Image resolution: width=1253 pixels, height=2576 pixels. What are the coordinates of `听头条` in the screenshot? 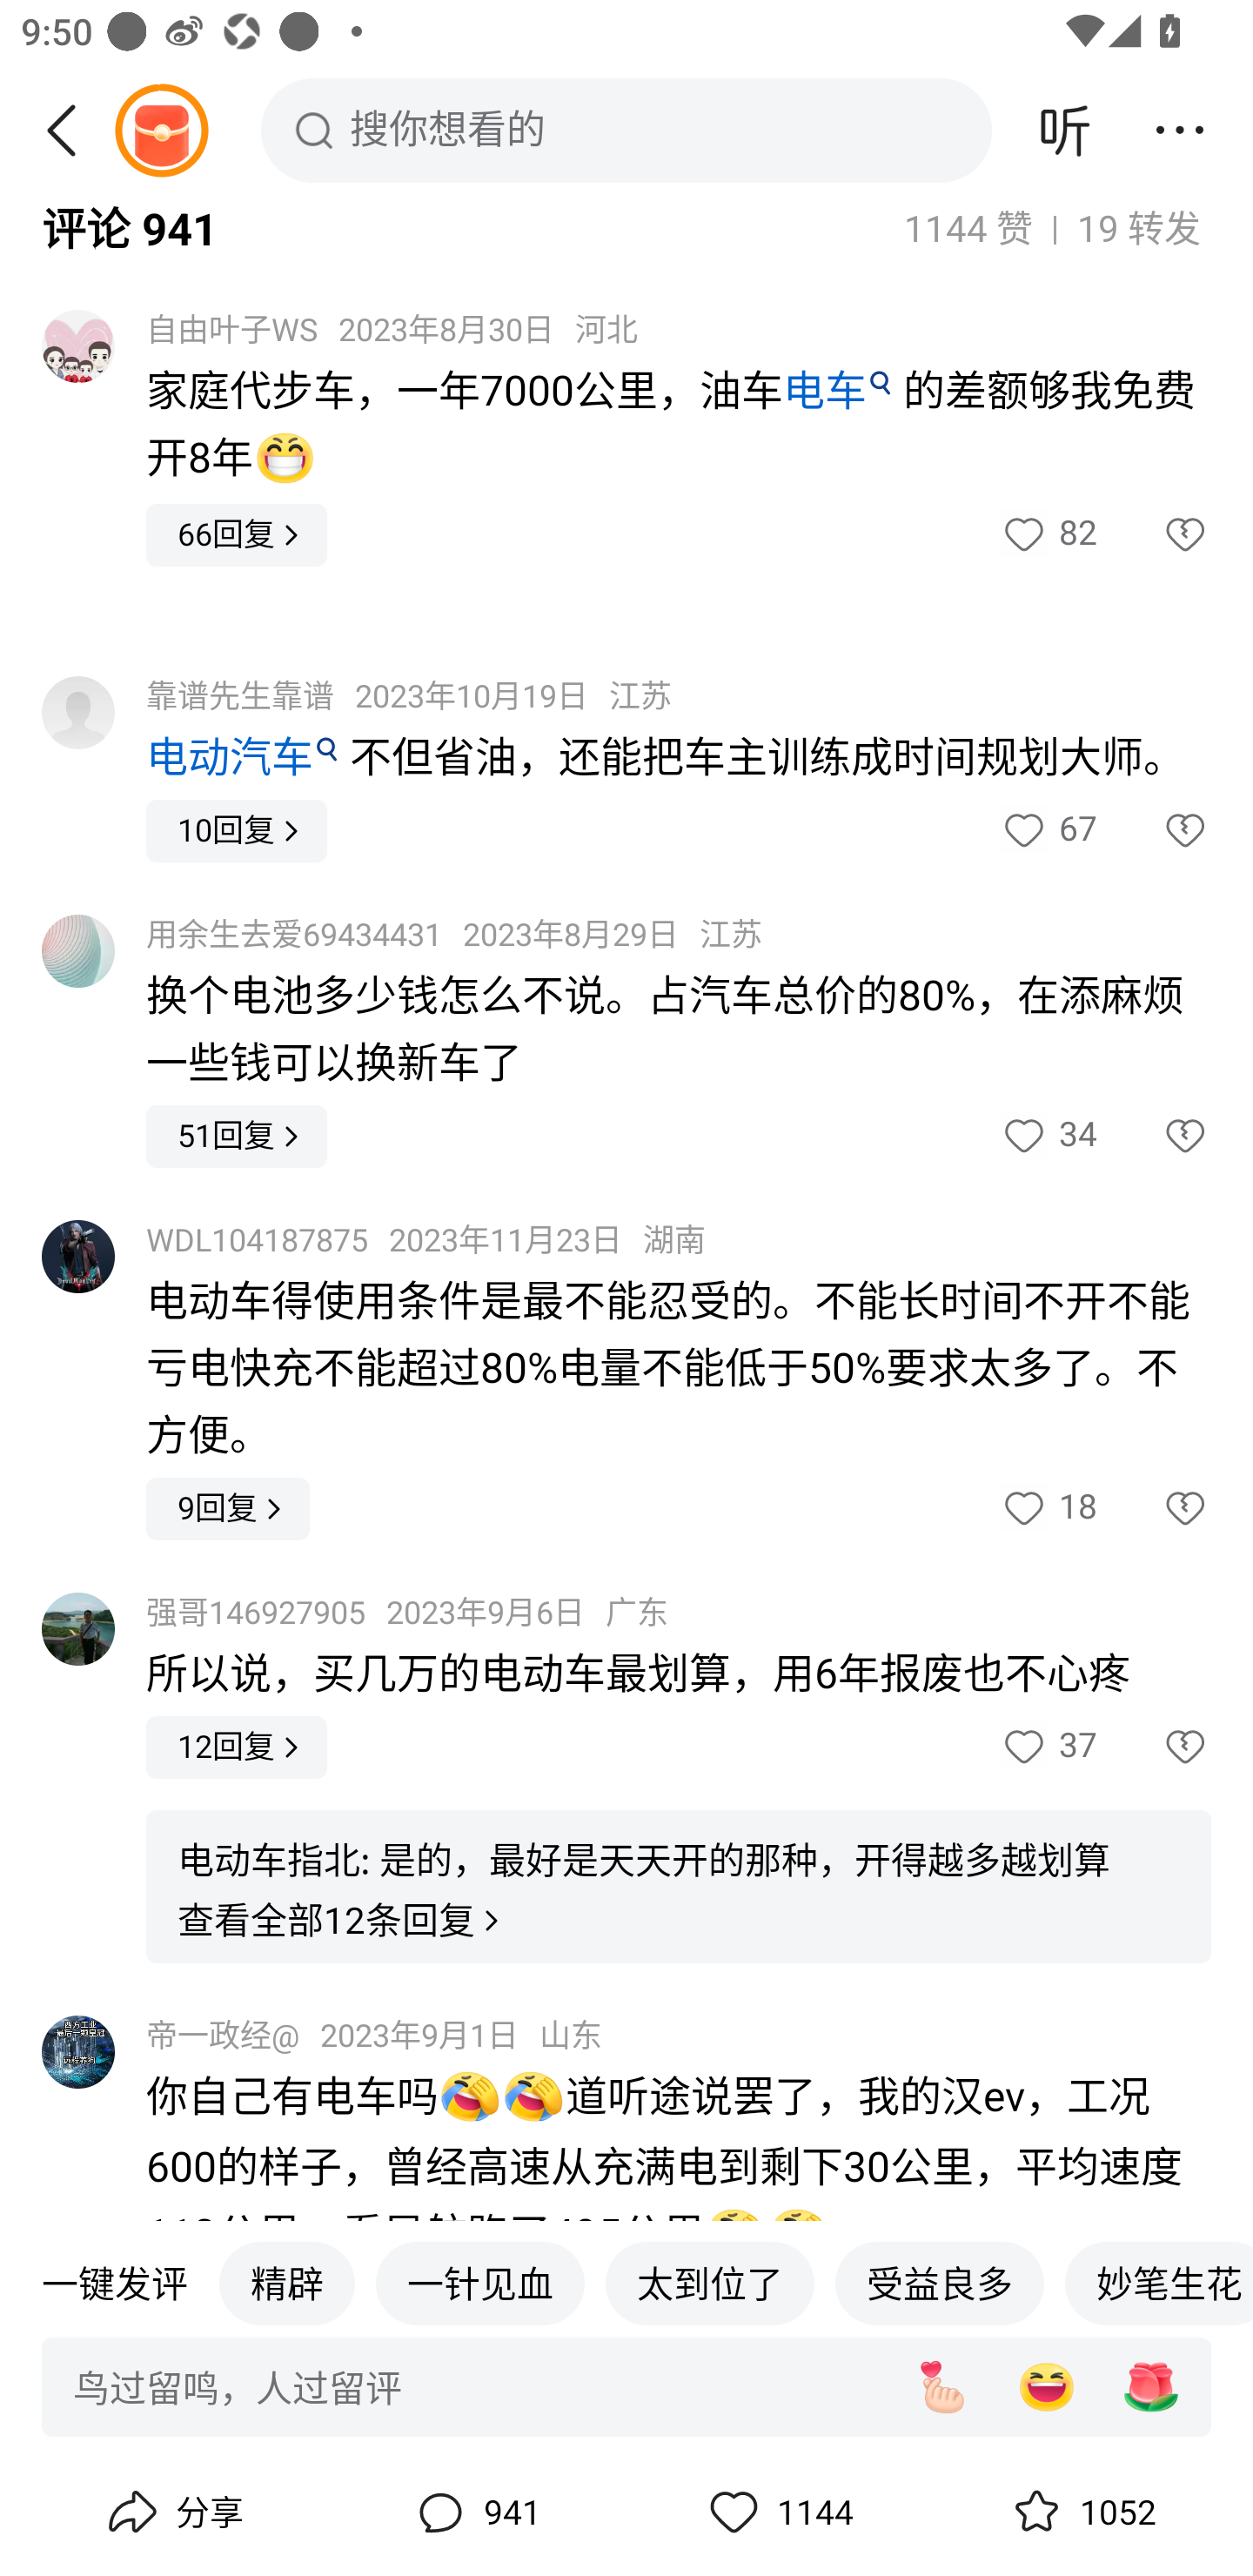 It's located at (1065, 130).